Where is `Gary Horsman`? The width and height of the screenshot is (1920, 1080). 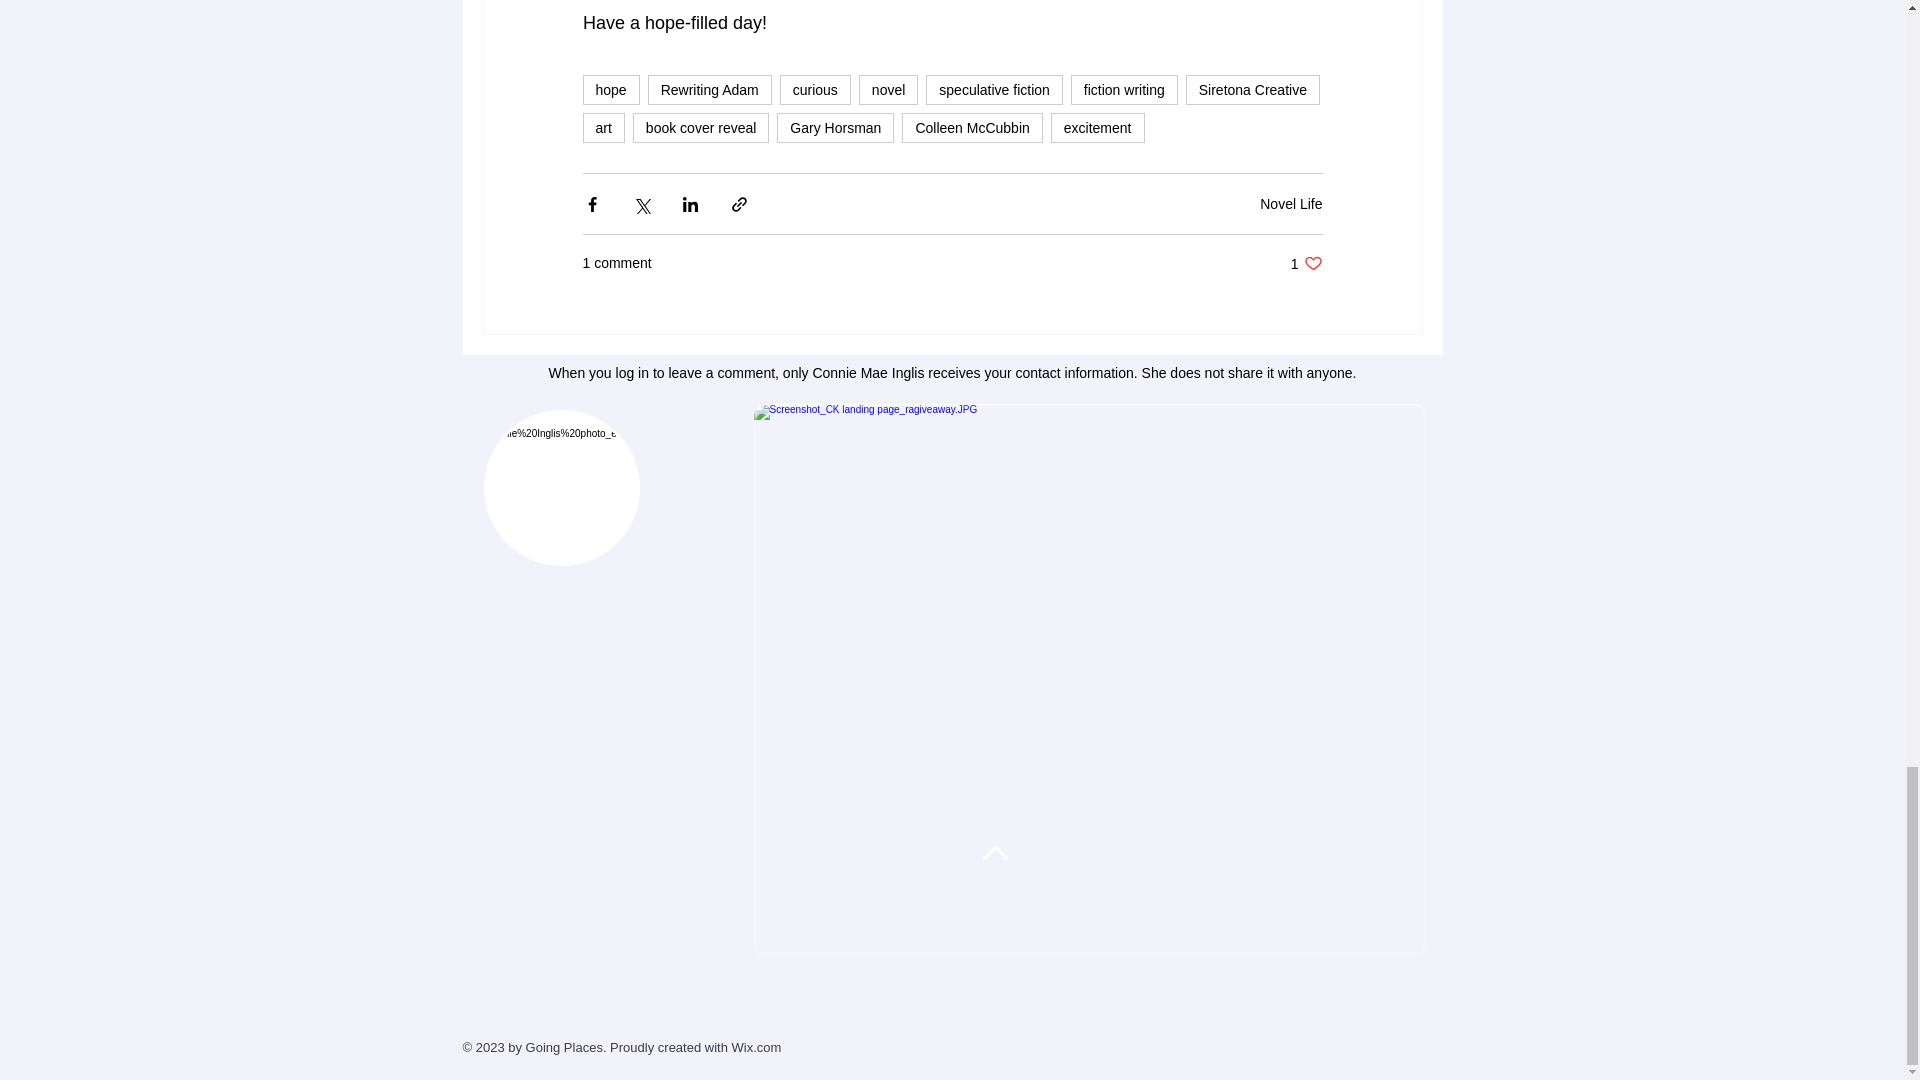
Gary Horsman is located at coordinates (836, 128).